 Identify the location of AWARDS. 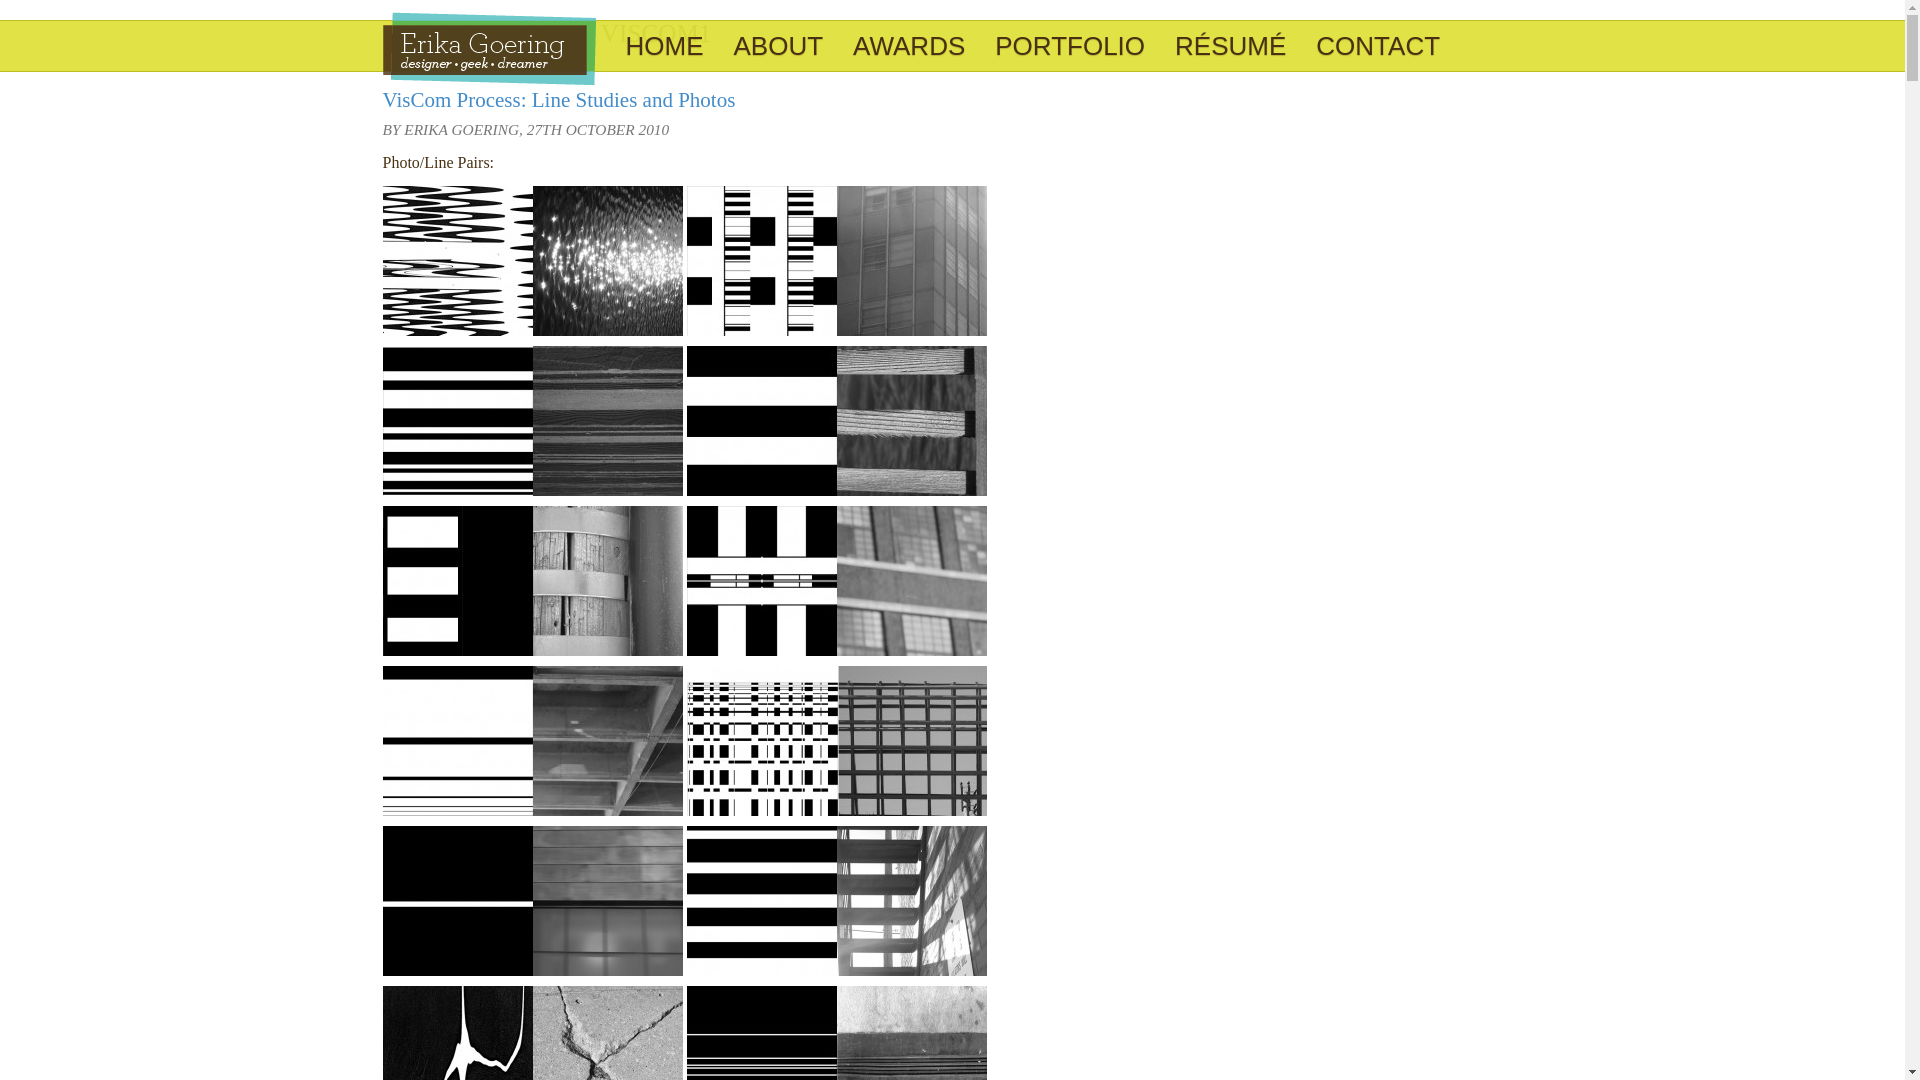
(908, 46).